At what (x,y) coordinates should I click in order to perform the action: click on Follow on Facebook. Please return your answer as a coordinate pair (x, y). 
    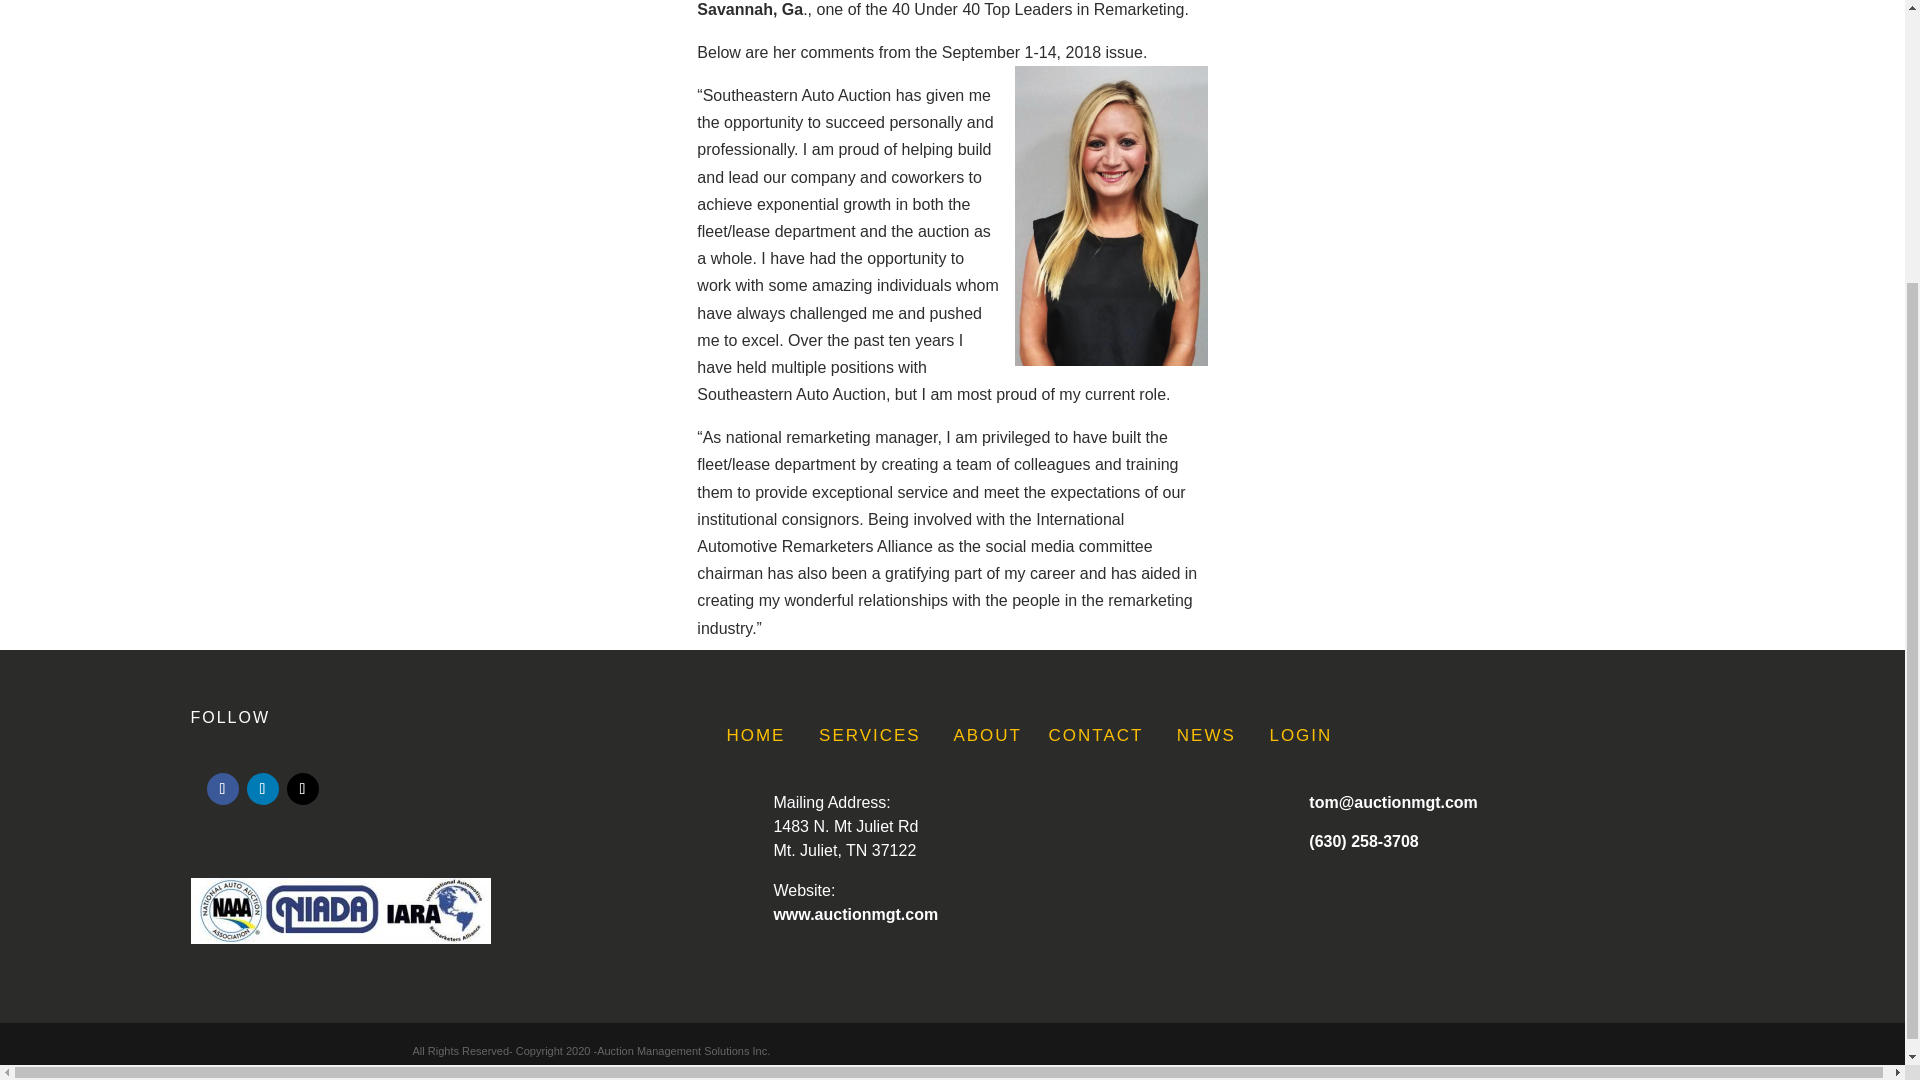
    Looking at the image, I should click on (222, 788).